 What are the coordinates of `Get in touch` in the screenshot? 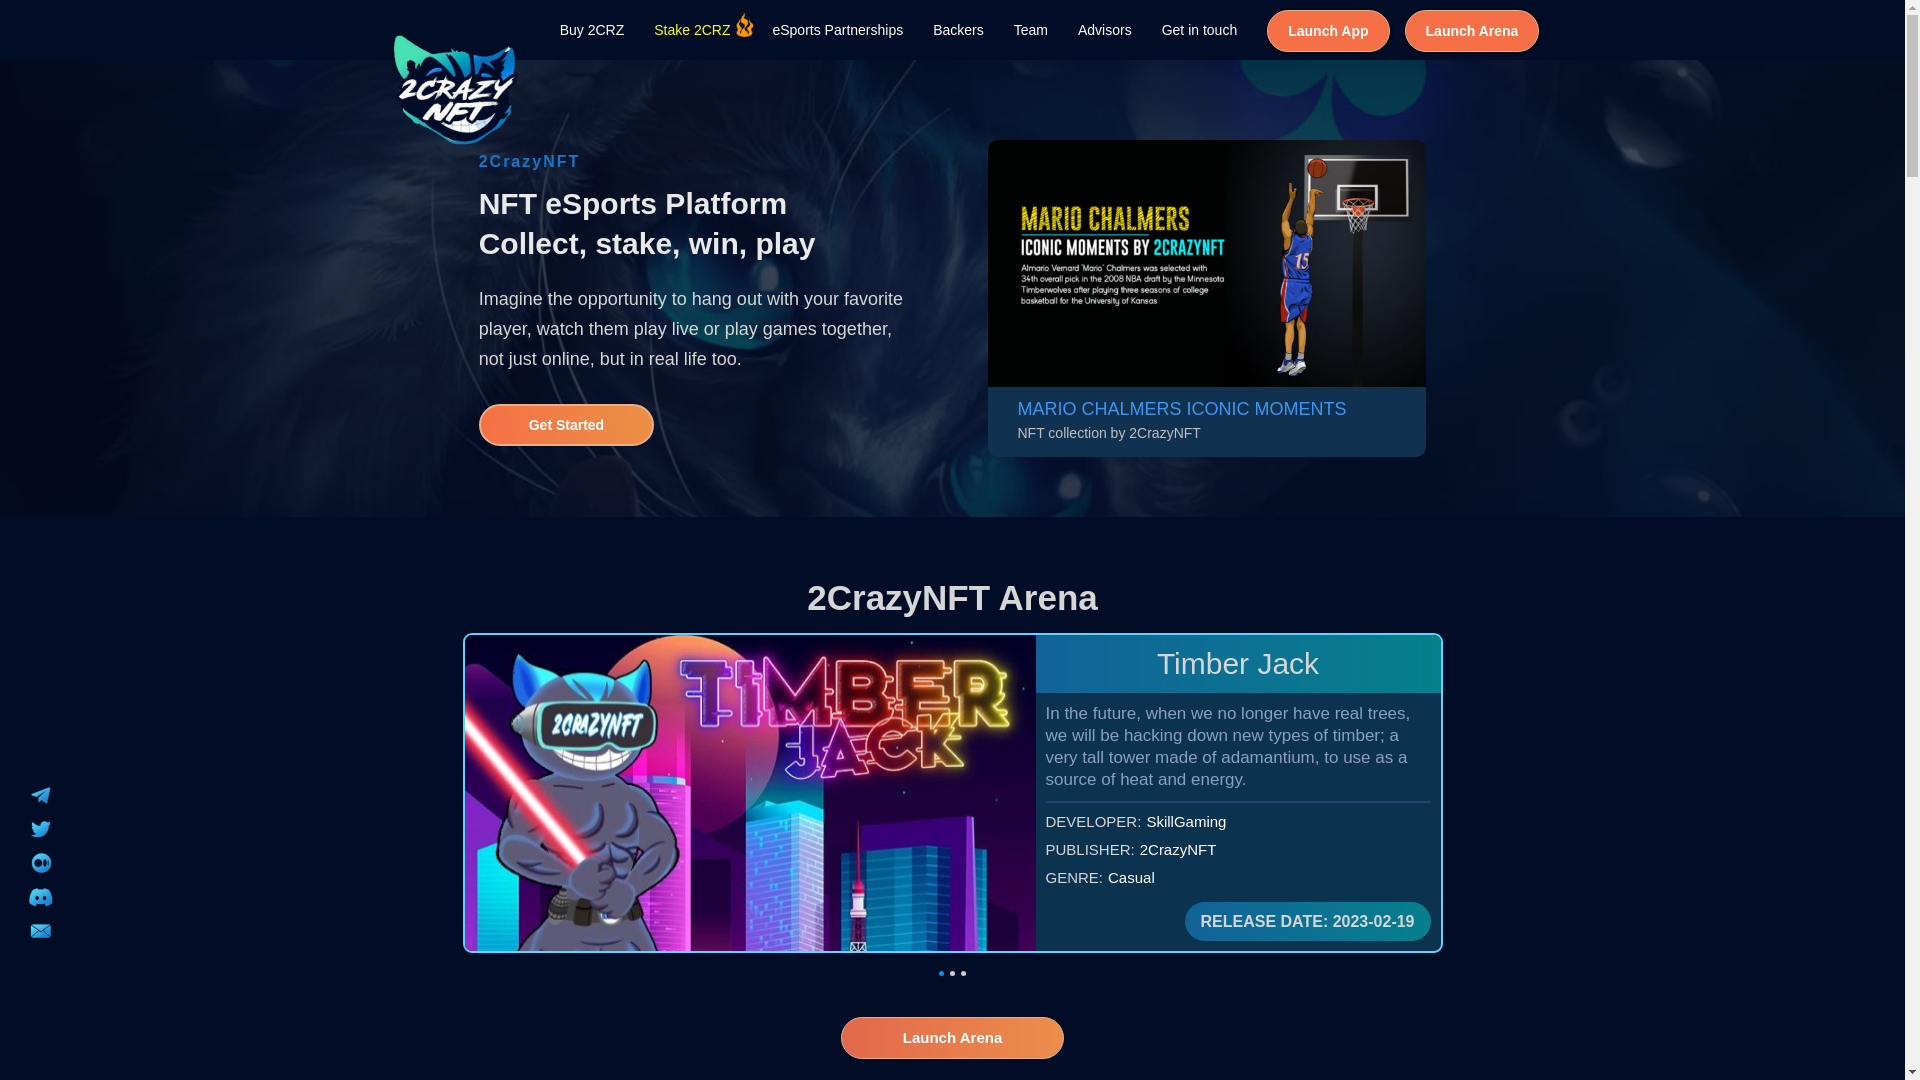 It's located at (1200, 30).